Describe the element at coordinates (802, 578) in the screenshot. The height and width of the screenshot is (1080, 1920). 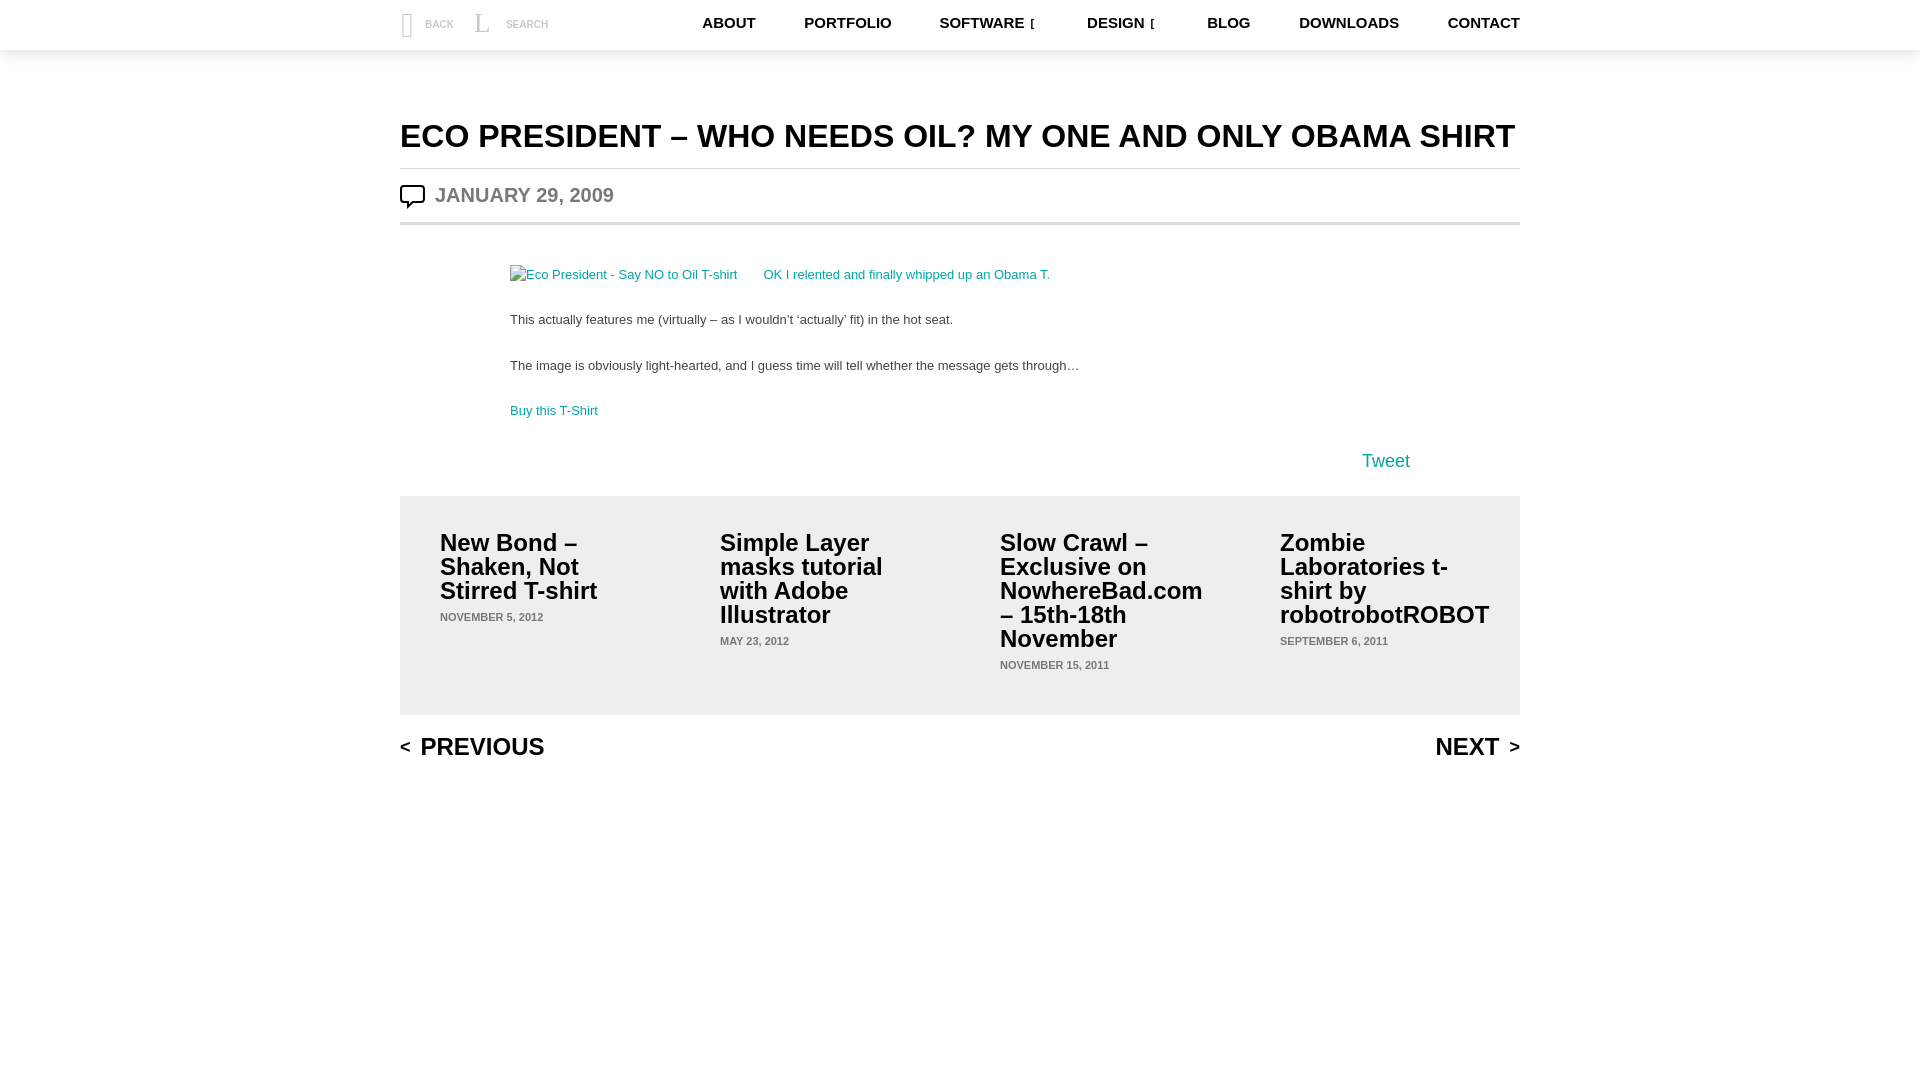
I see `Simple Layer masks tutorial with Adobe Illustrator` at that location.